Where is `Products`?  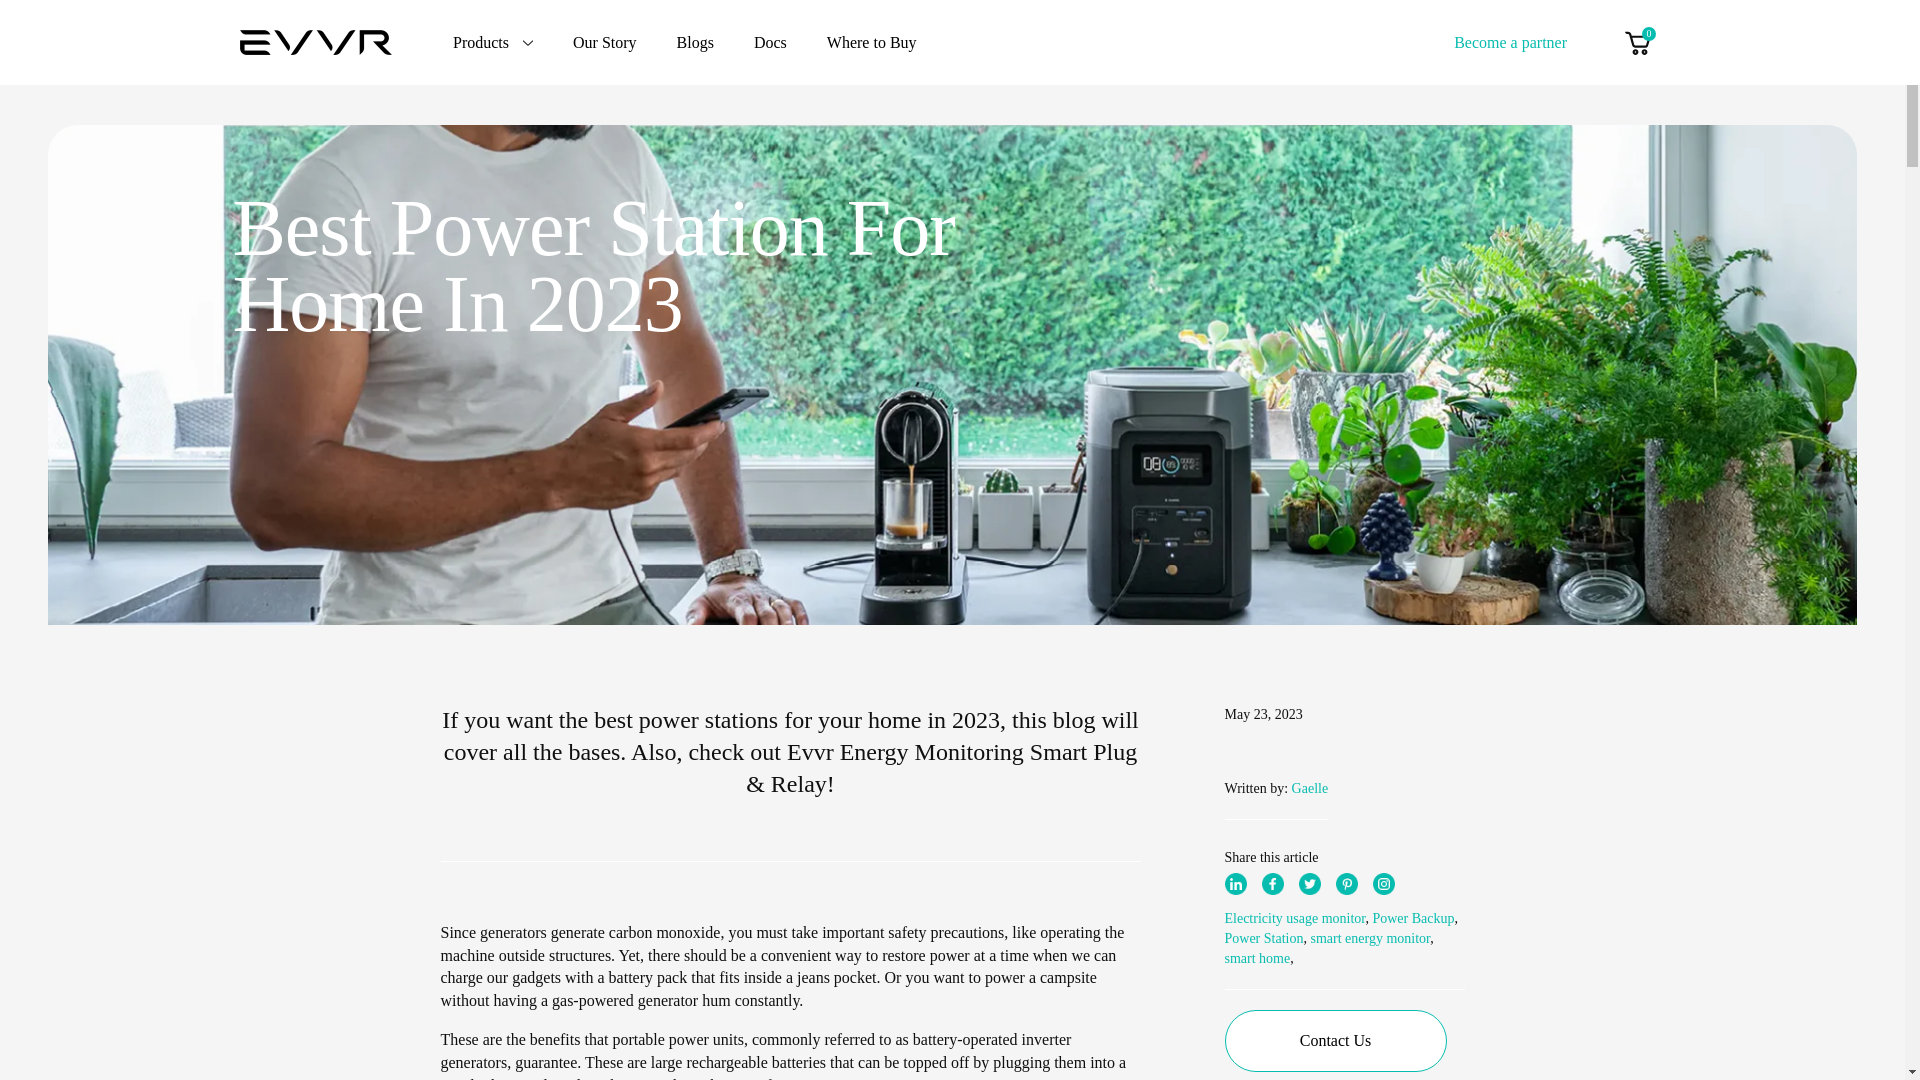
Products is located at coordinates (493, 42).